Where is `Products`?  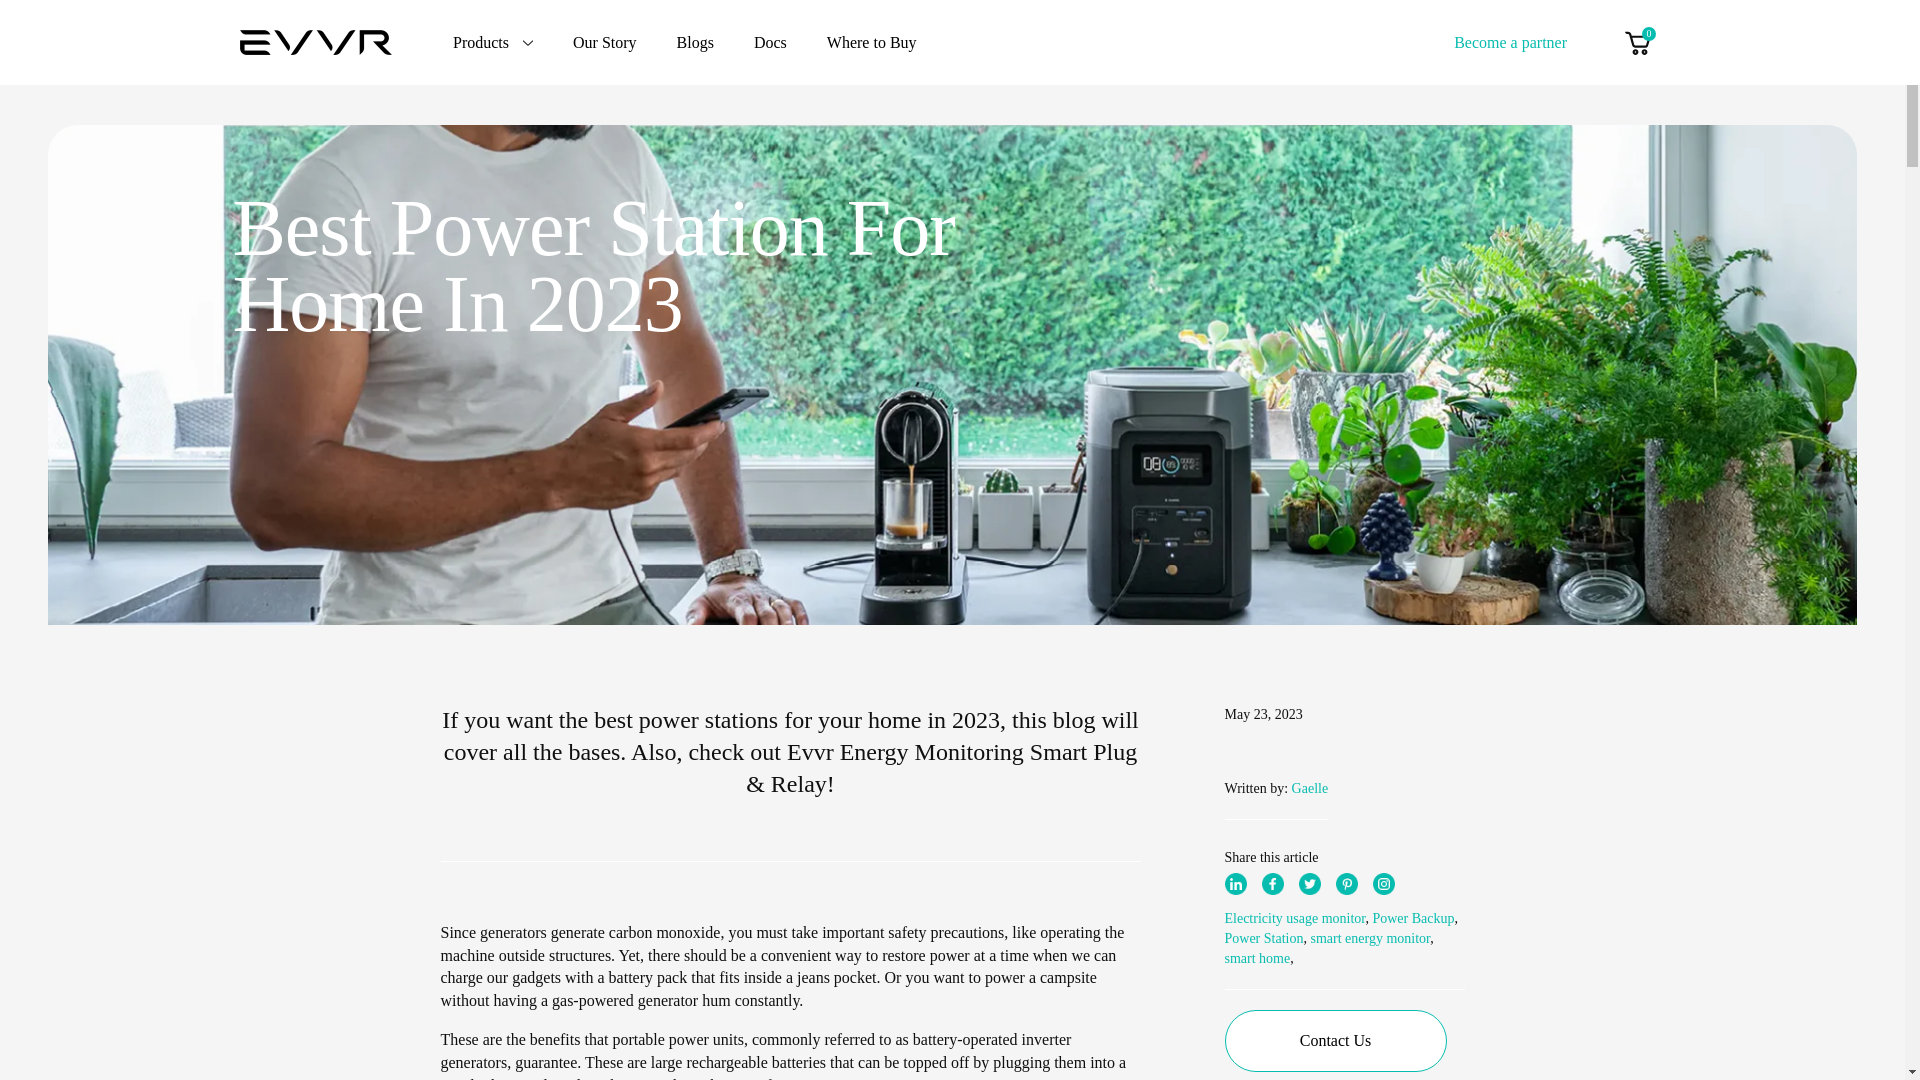
Products is located at coordinates (493, 42).